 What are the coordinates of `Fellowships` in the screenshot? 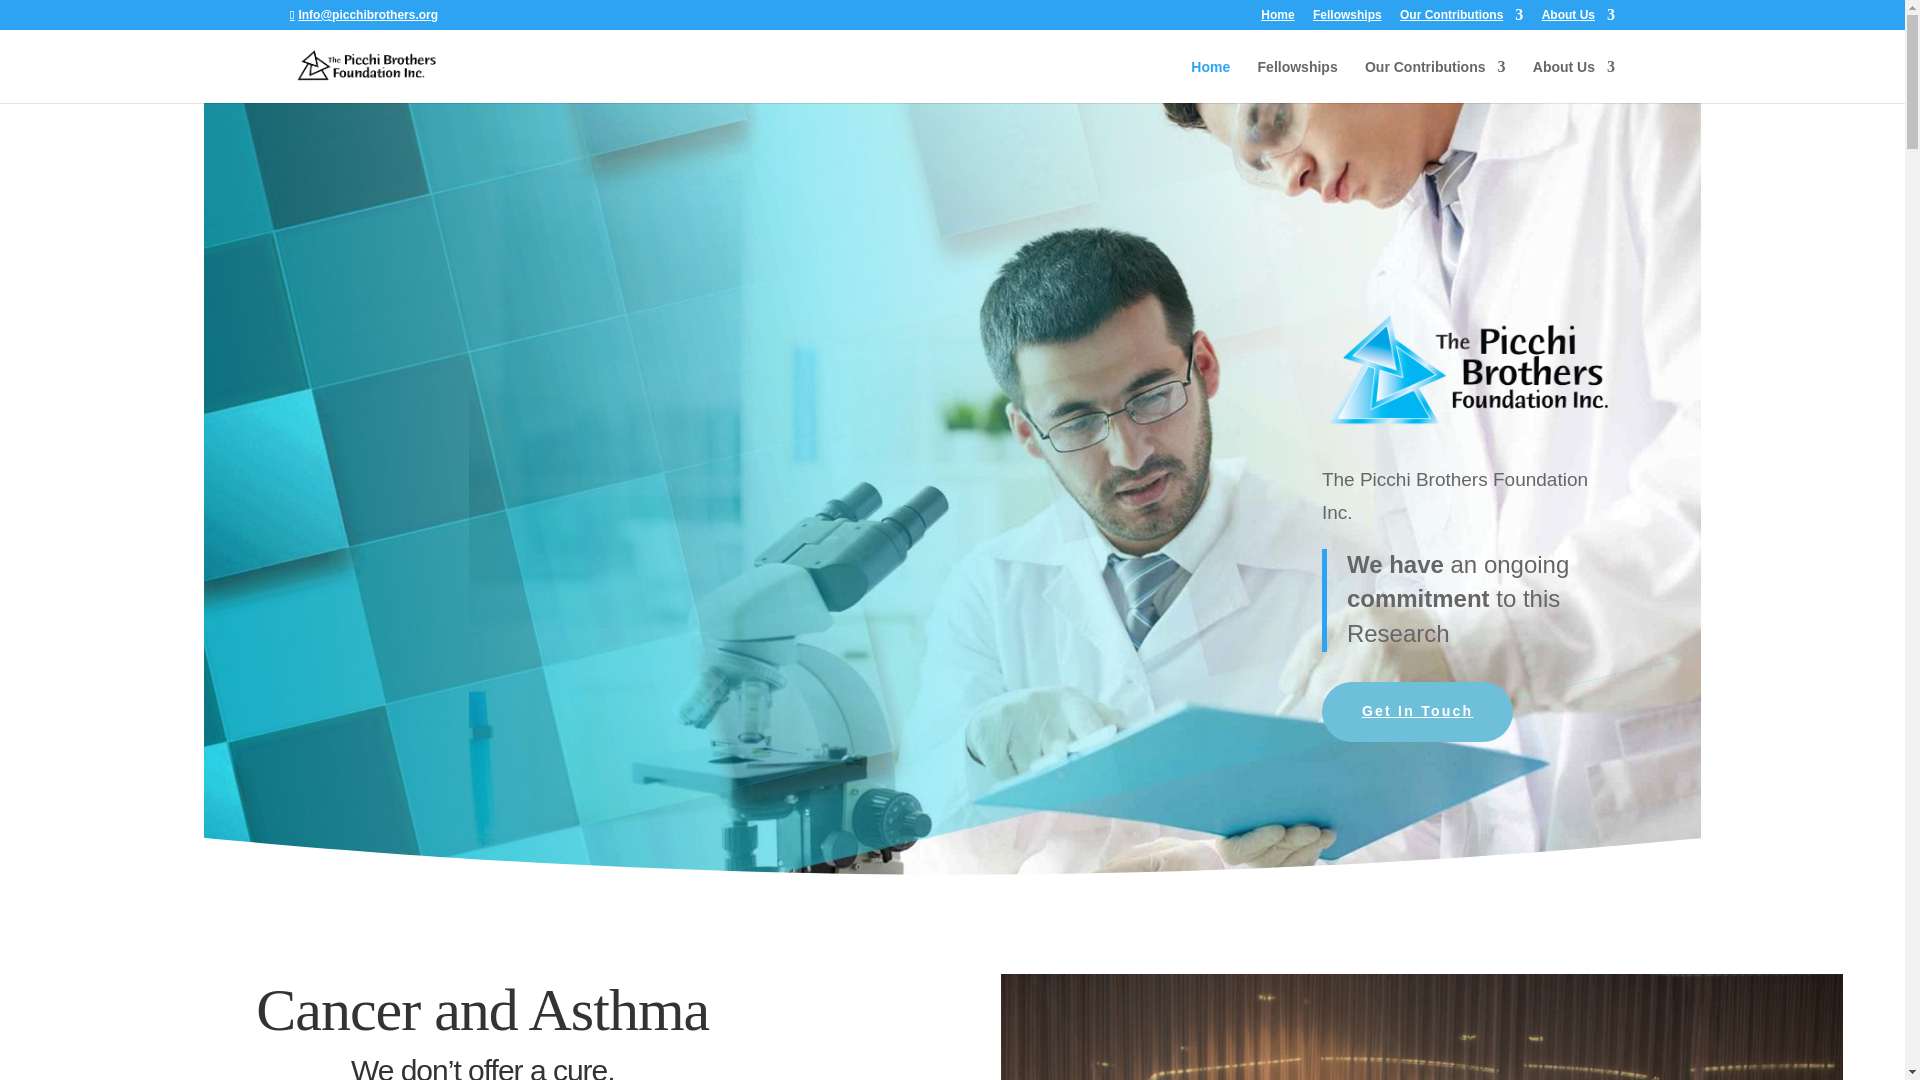 It's located at (1348, 19).